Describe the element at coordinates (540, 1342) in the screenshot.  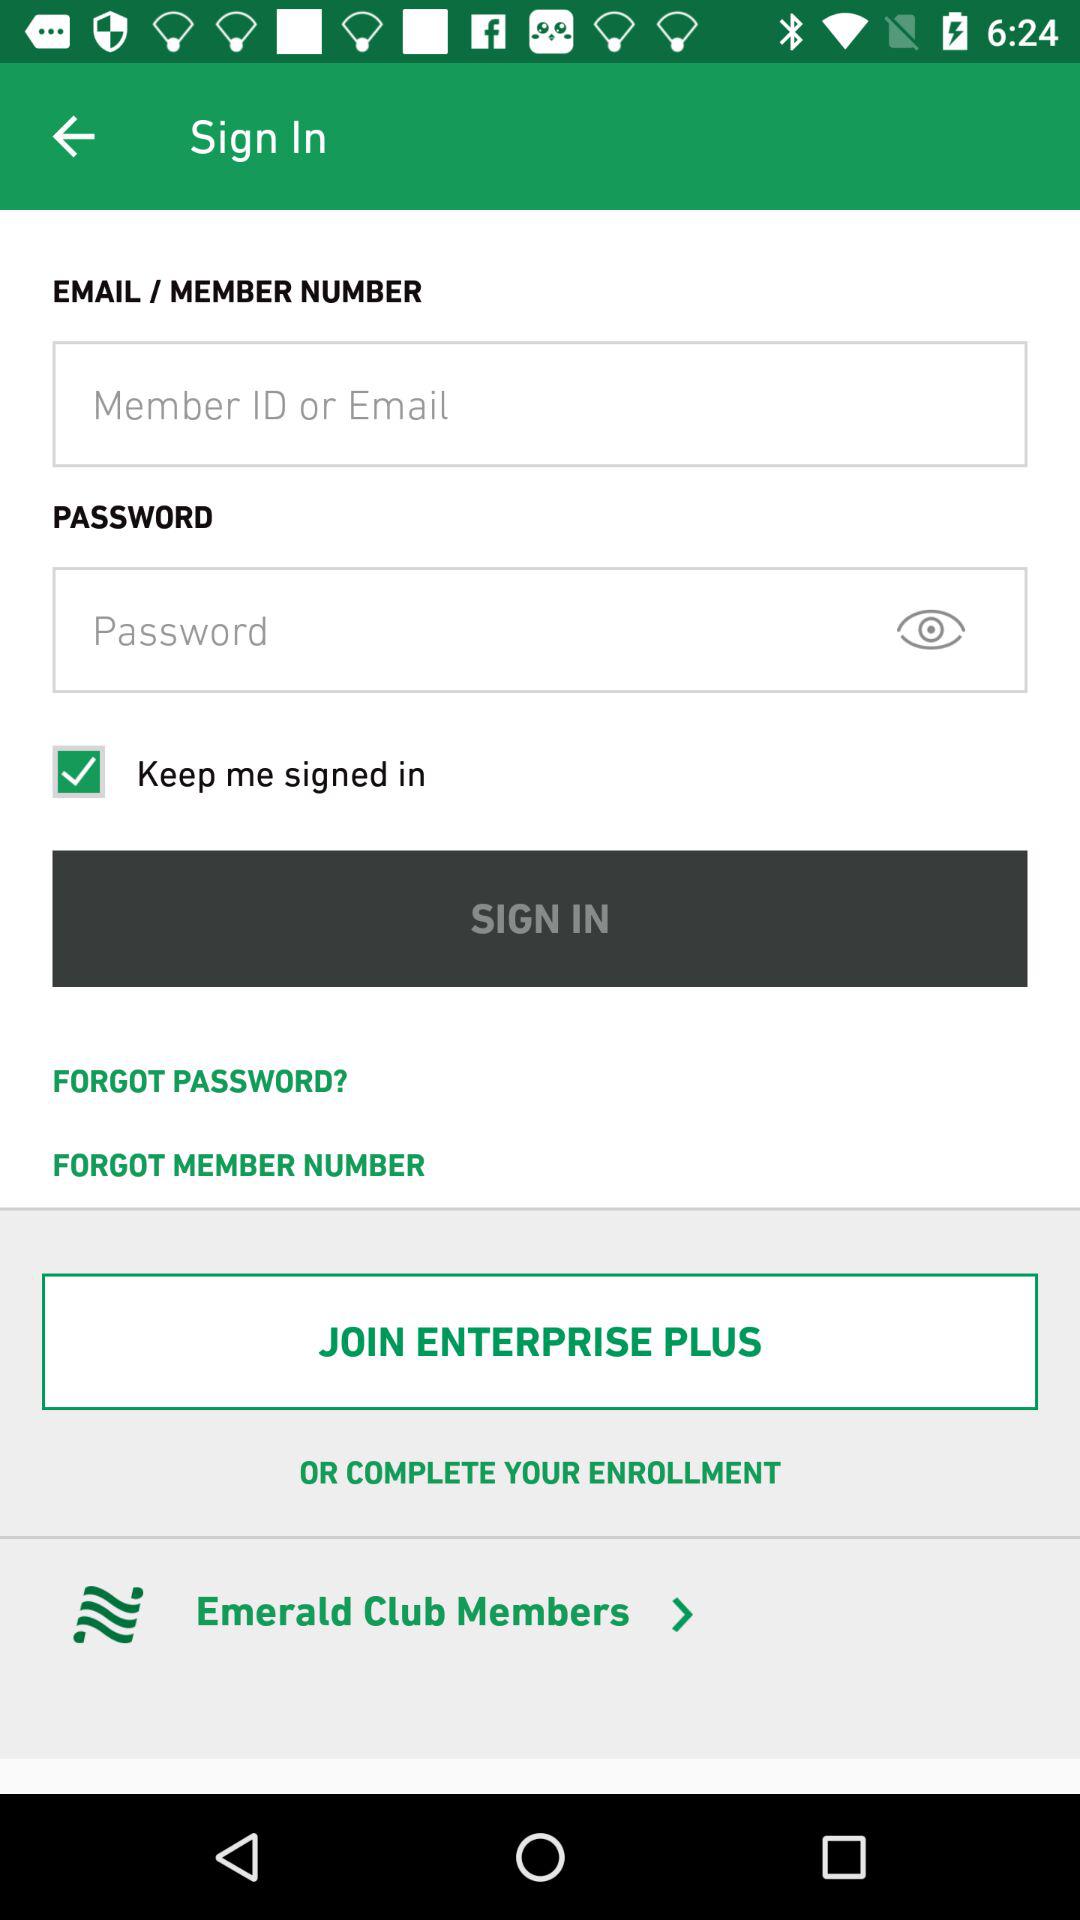
I see `click the join enterprise plus item` at that location.